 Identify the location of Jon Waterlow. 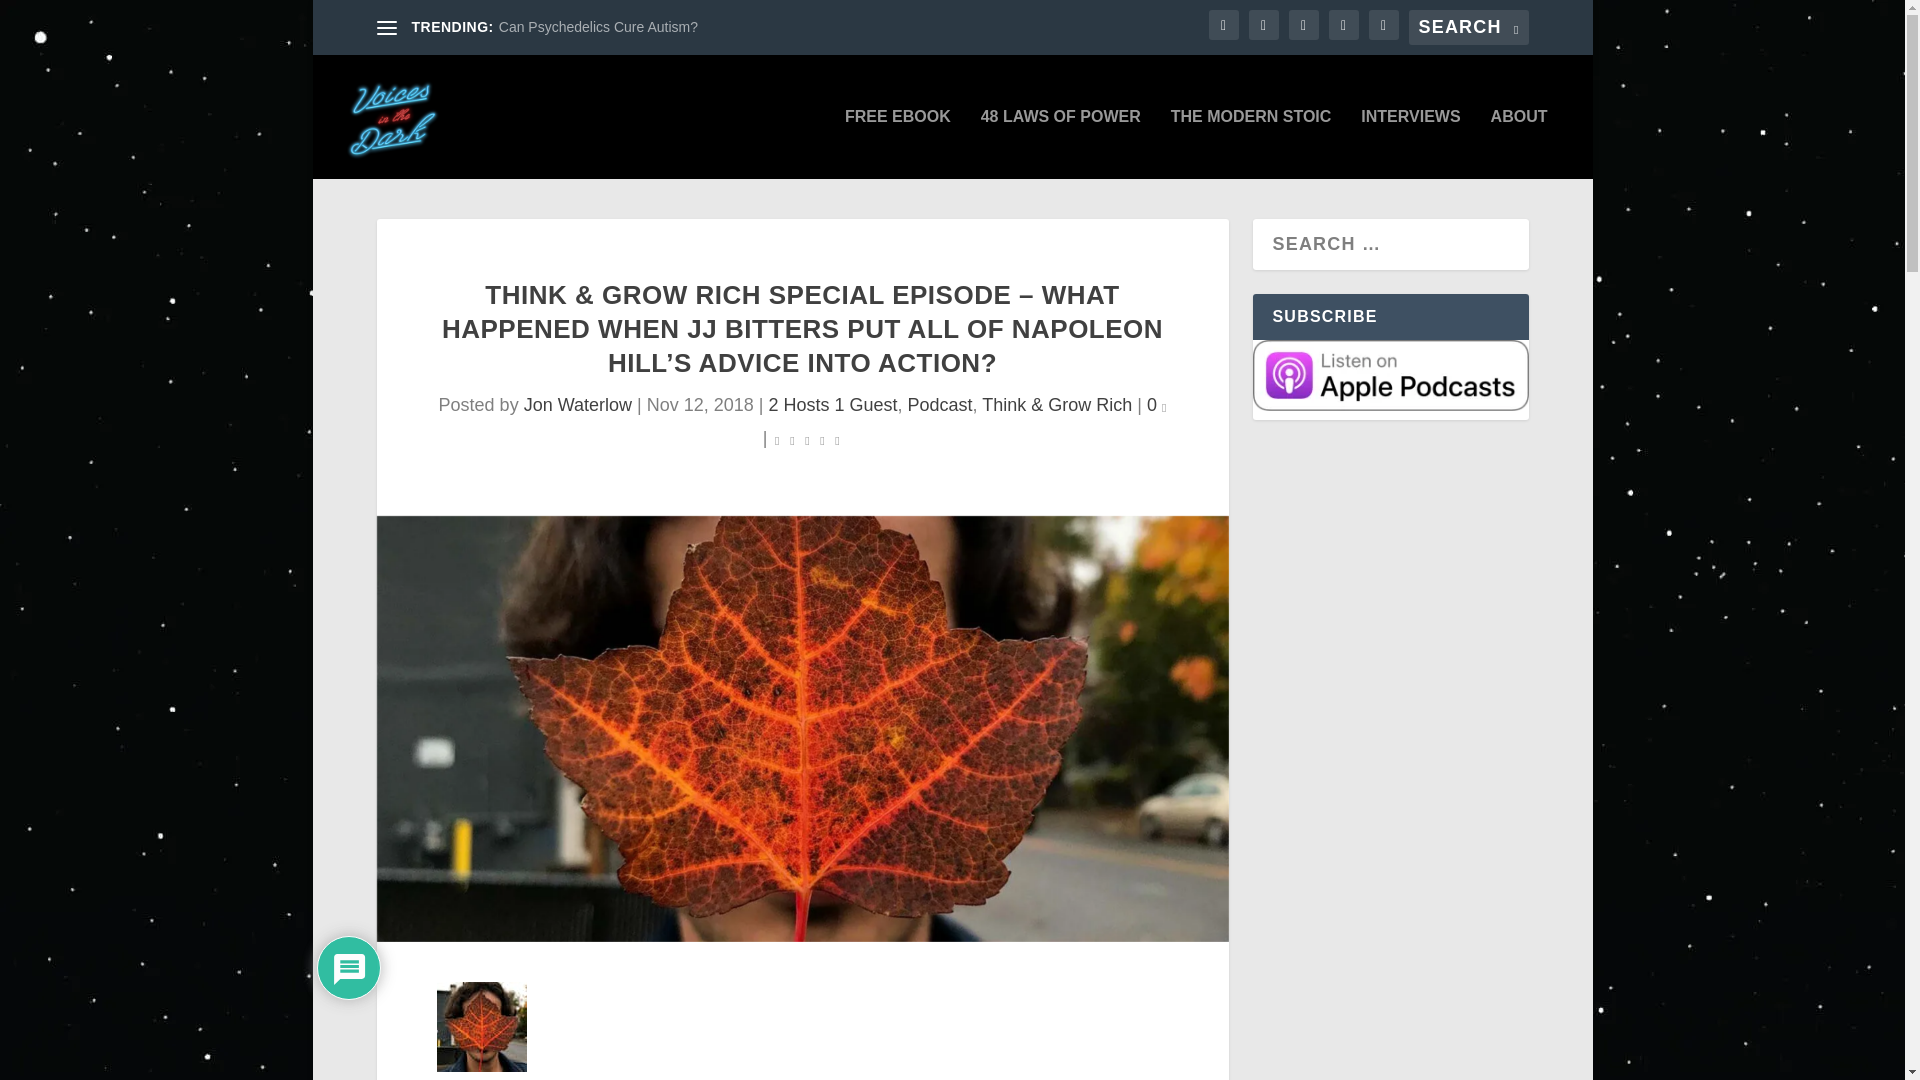
(578, 404).